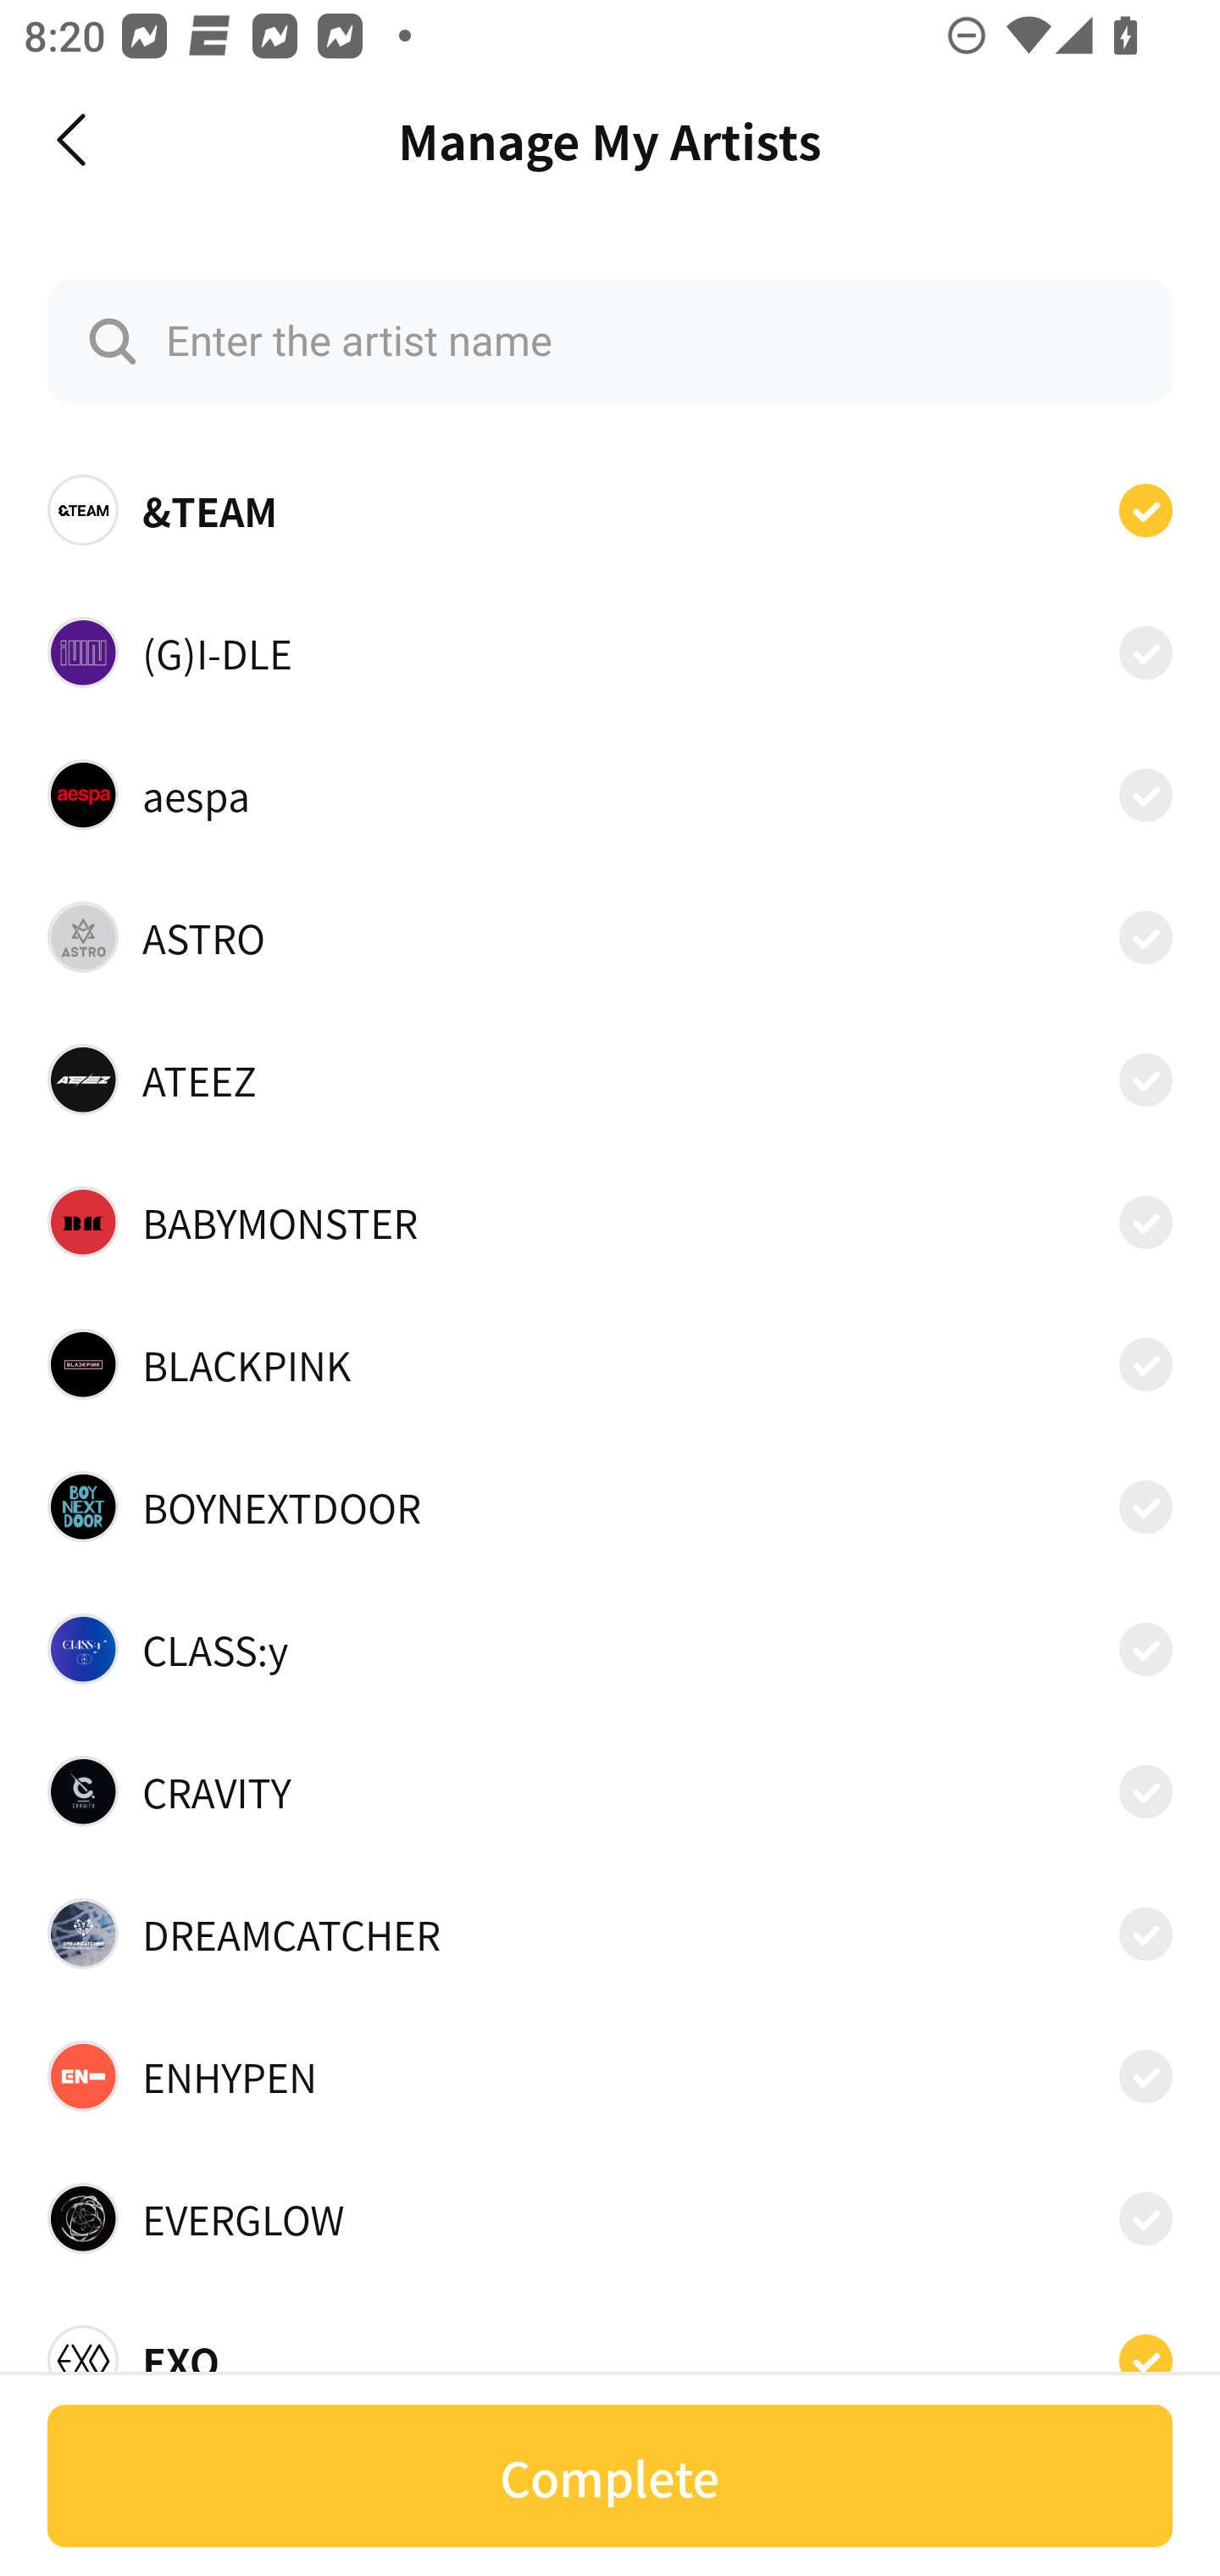 The height and width of the screenshot is (2576, 1220). Describe the element at coordinates (610, 2218) in the screenshot. I see `EVERGLOW` at that location.